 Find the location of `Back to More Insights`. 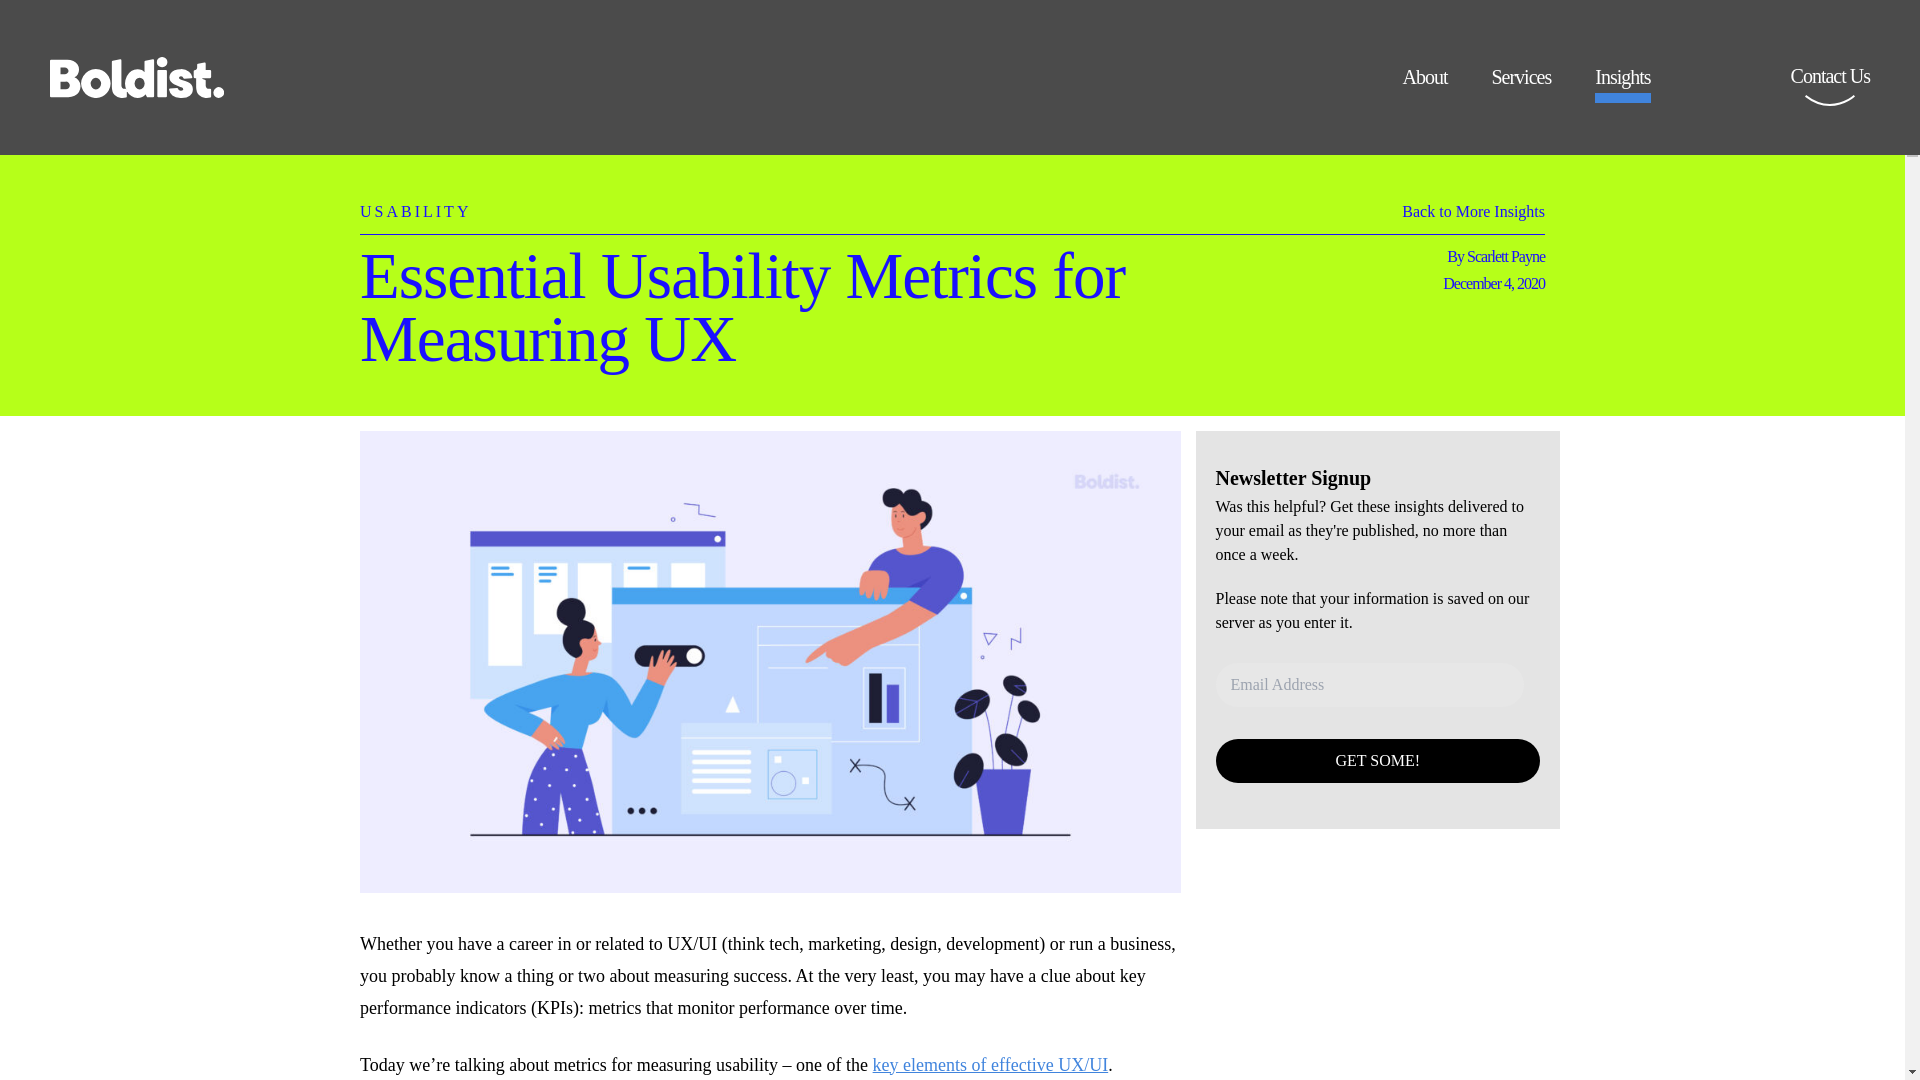

Back to More Insights is located at coordinates (1473, 216).